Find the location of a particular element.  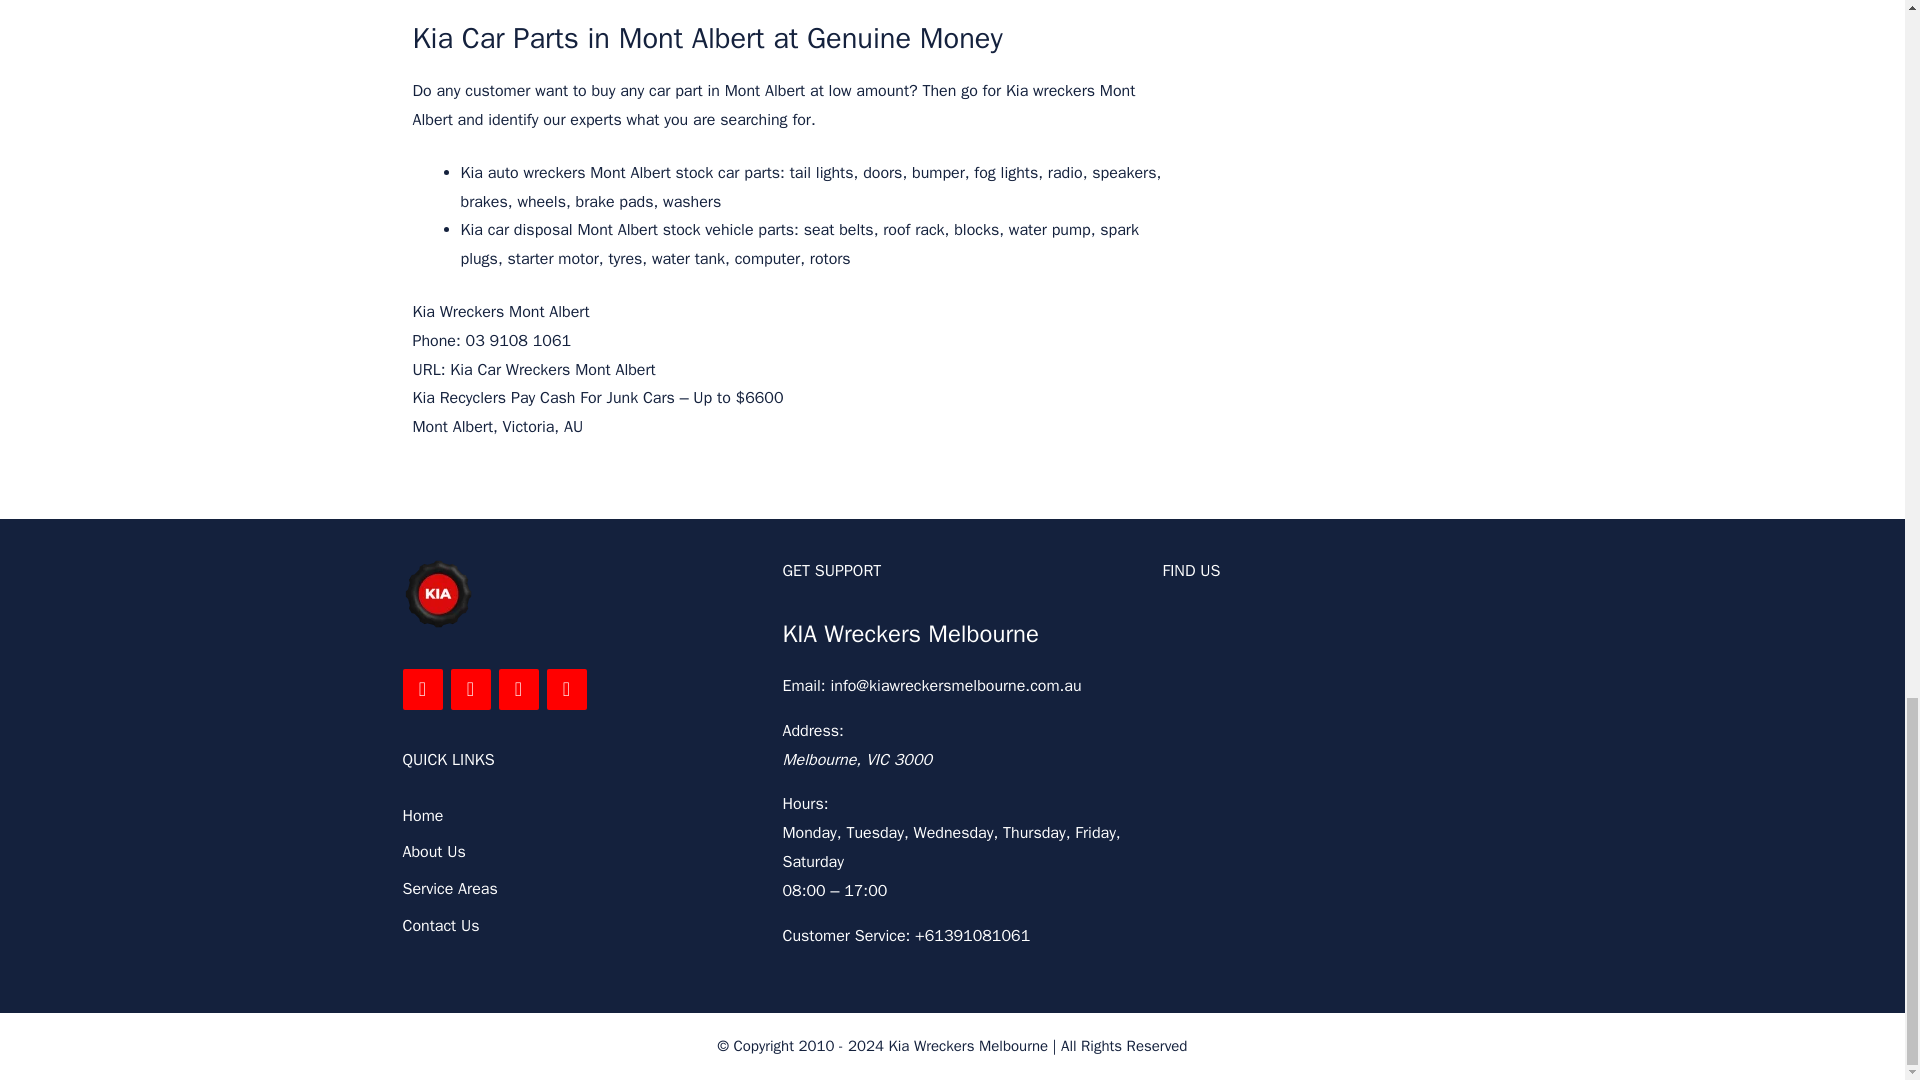

Home is located at coordinates (422, 816).